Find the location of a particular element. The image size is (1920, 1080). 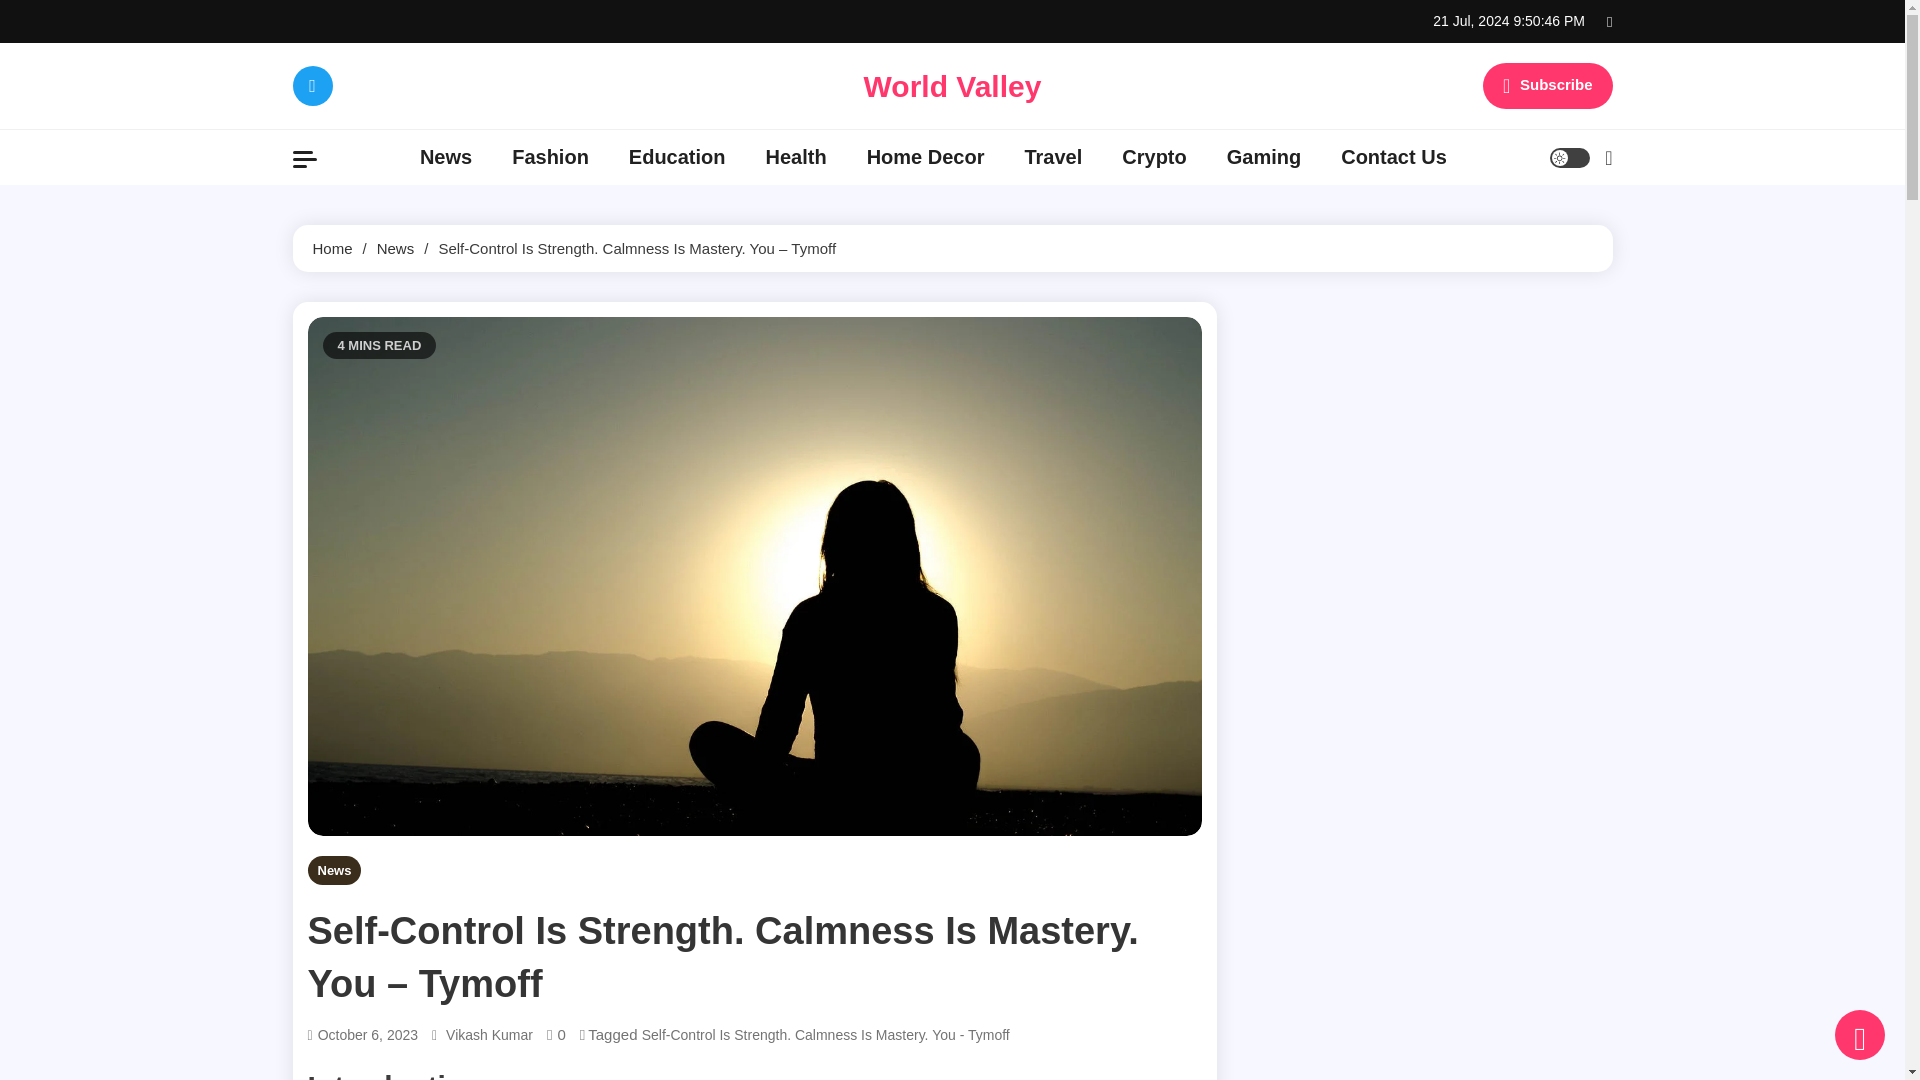

October 6, 2023 is located at coordinates (368, 1034).